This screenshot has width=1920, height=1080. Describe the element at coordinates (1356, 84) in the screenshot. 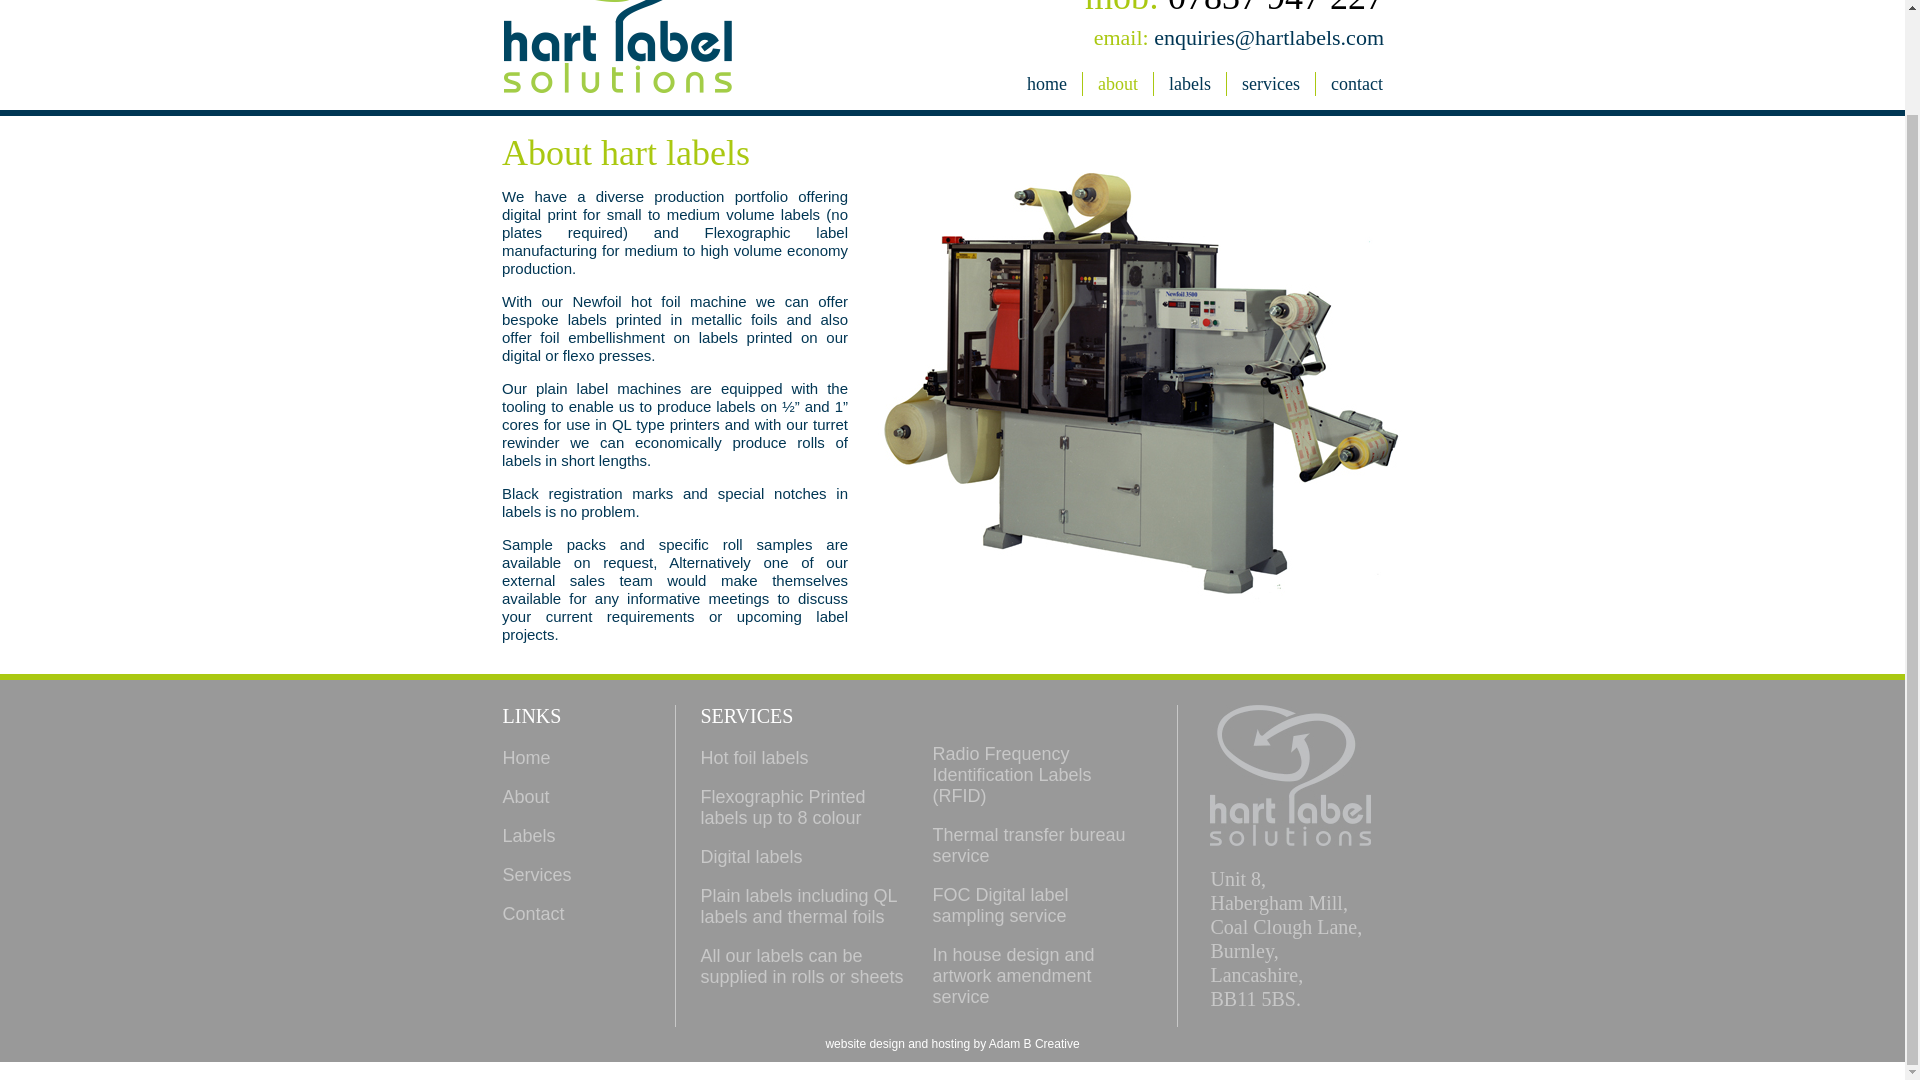

I see `contact` at that location.